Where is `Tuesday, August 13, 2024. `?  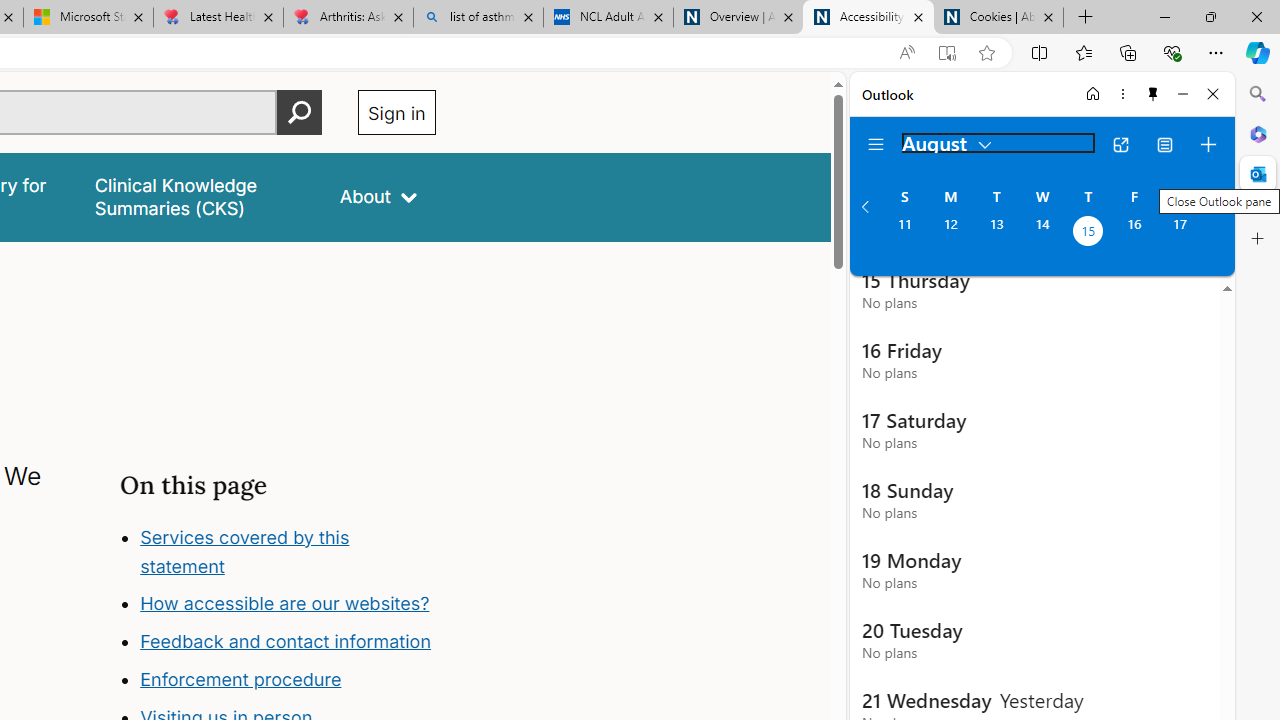 Tuesday, August 13, 2024.  is located at coordinates (996, 233).